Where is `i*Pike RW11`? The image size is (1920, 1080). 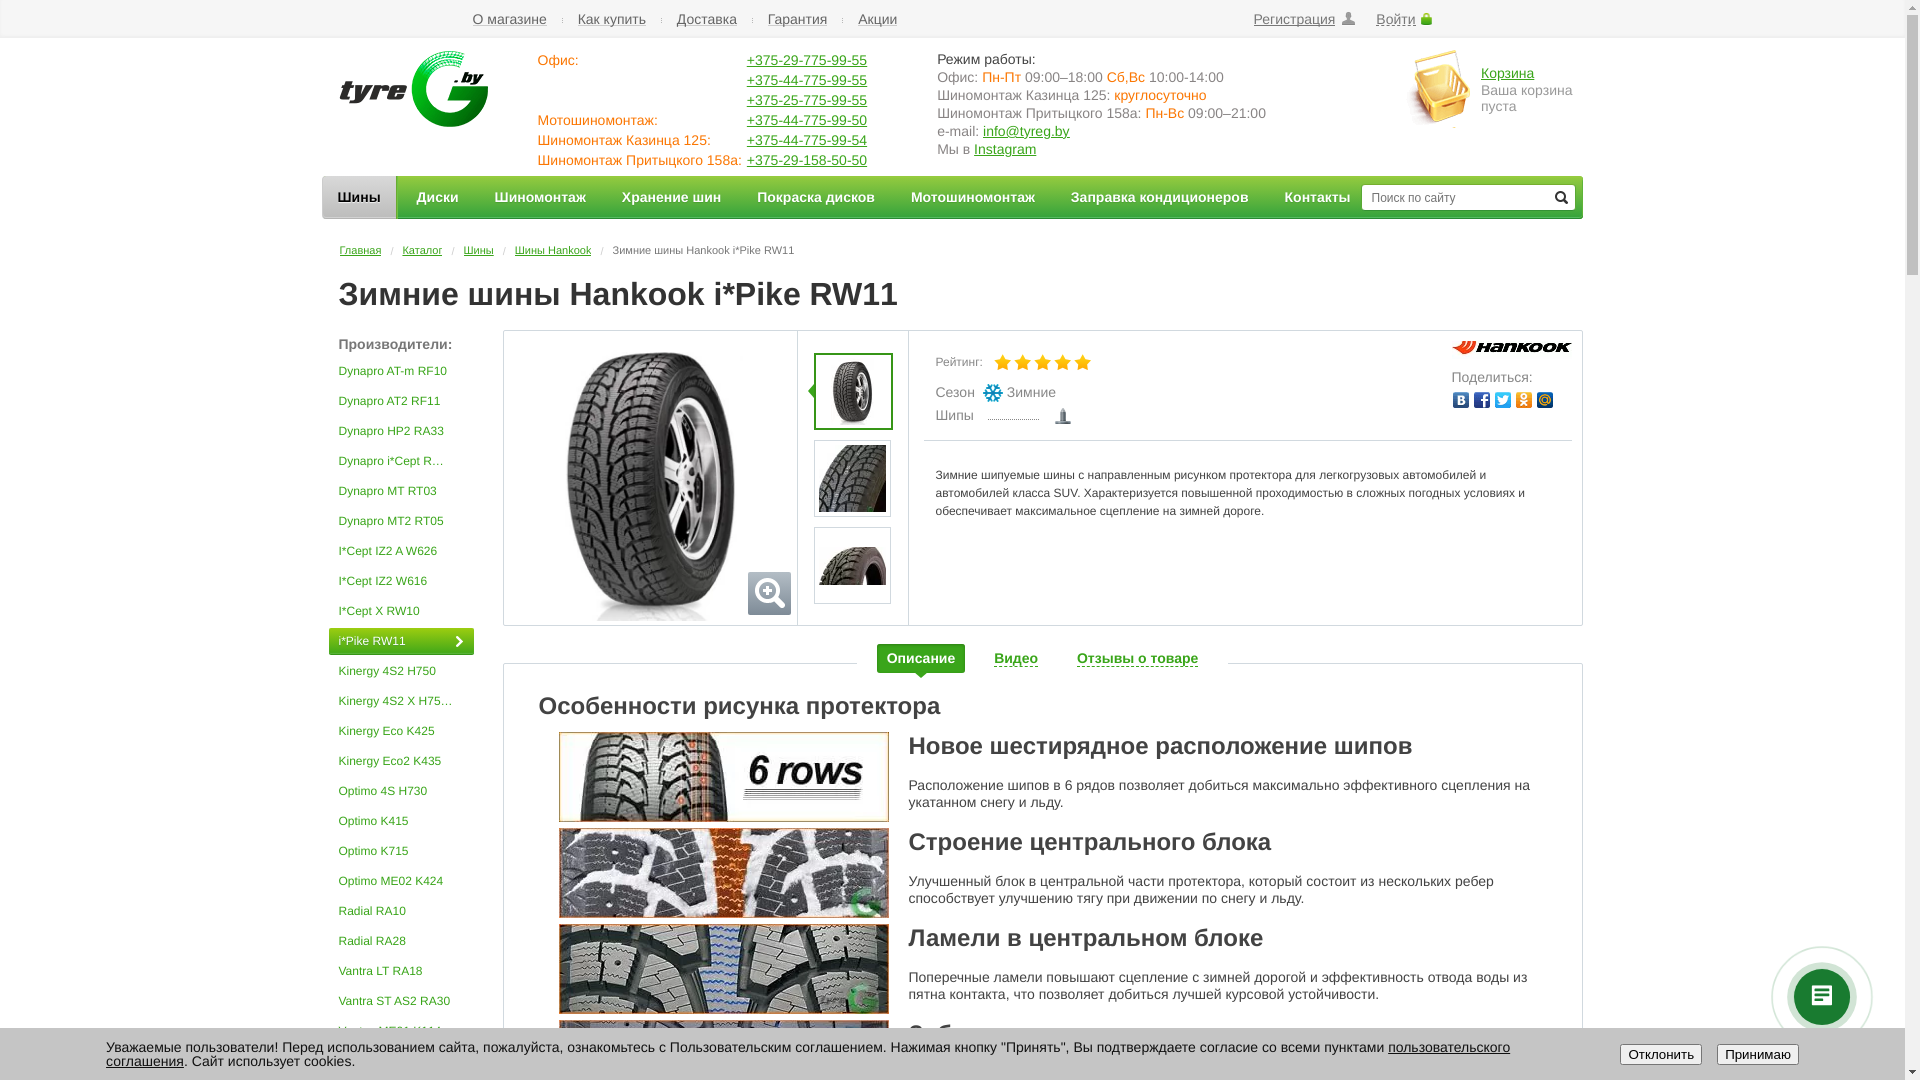
i*Pike RW11 is located at coordinates (400, 642).